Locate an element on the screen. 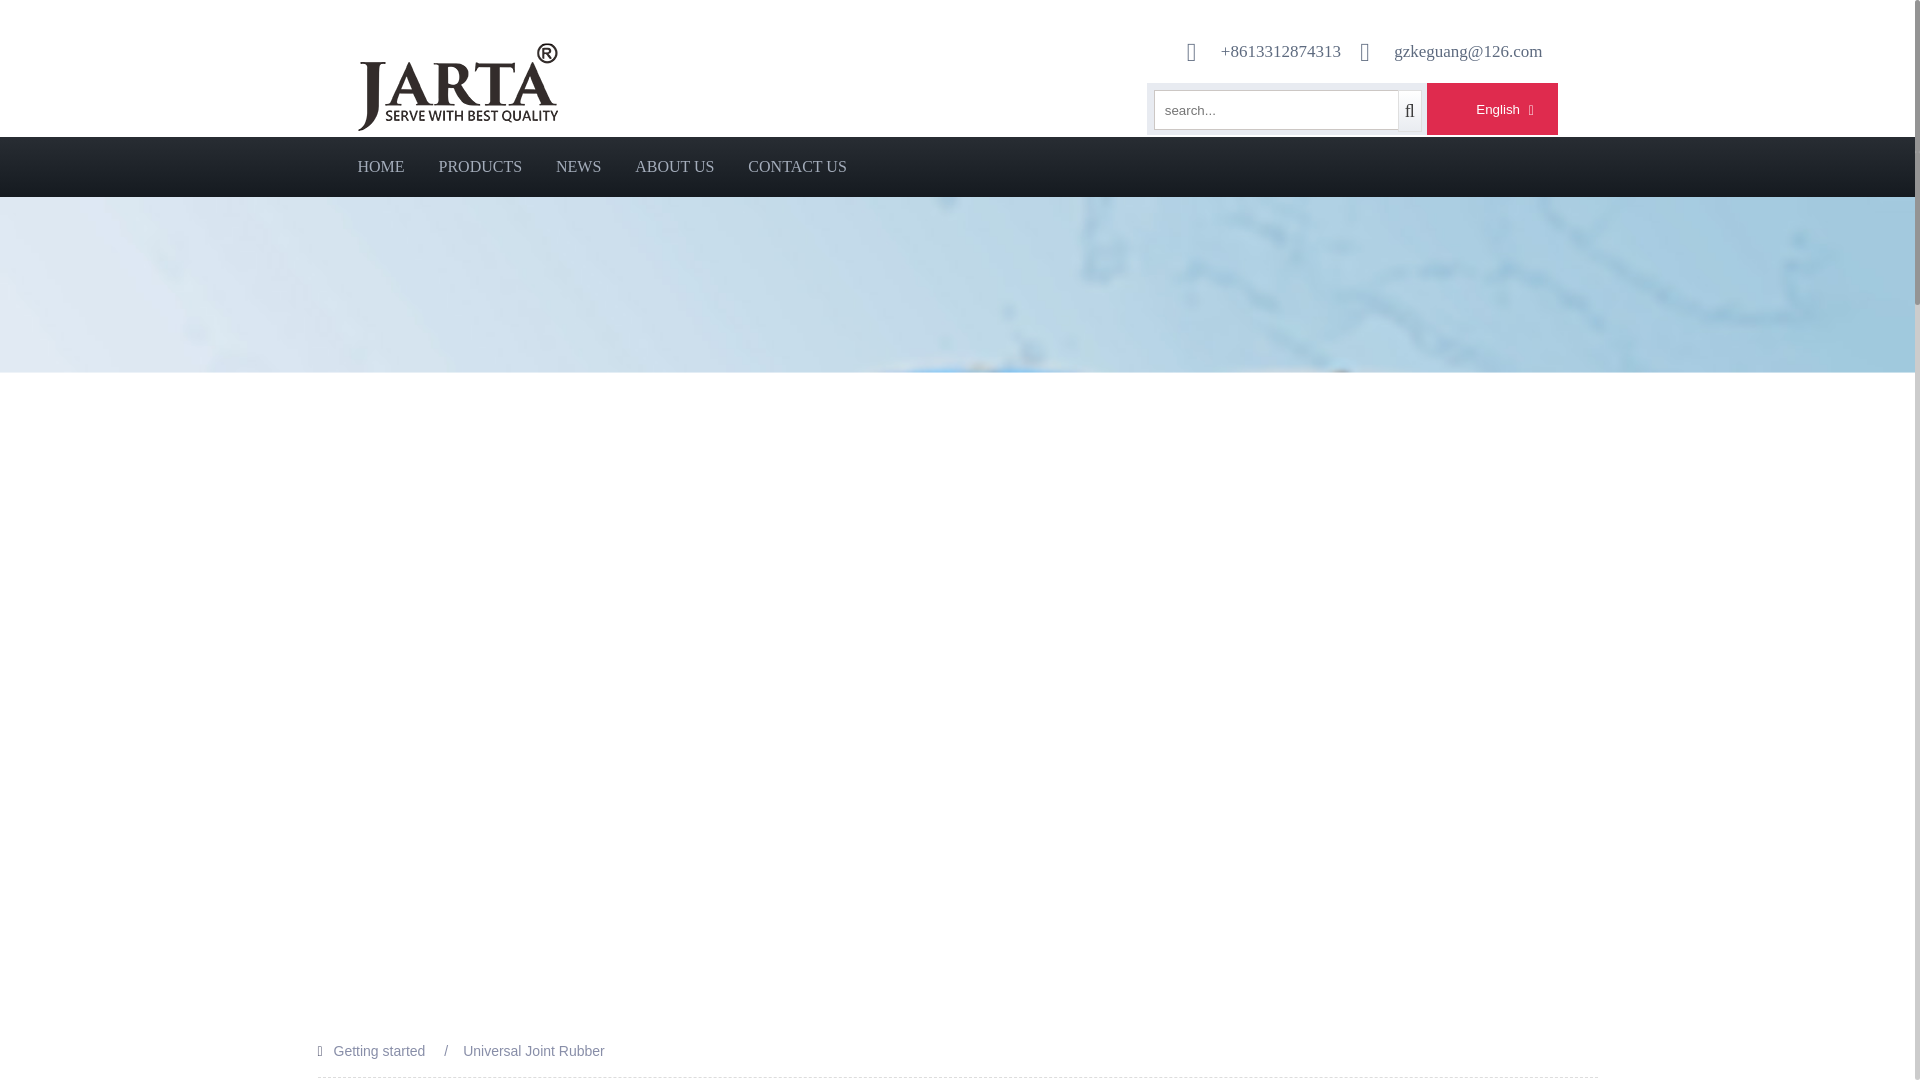  Getting started is located at coordinates (380, 1051).